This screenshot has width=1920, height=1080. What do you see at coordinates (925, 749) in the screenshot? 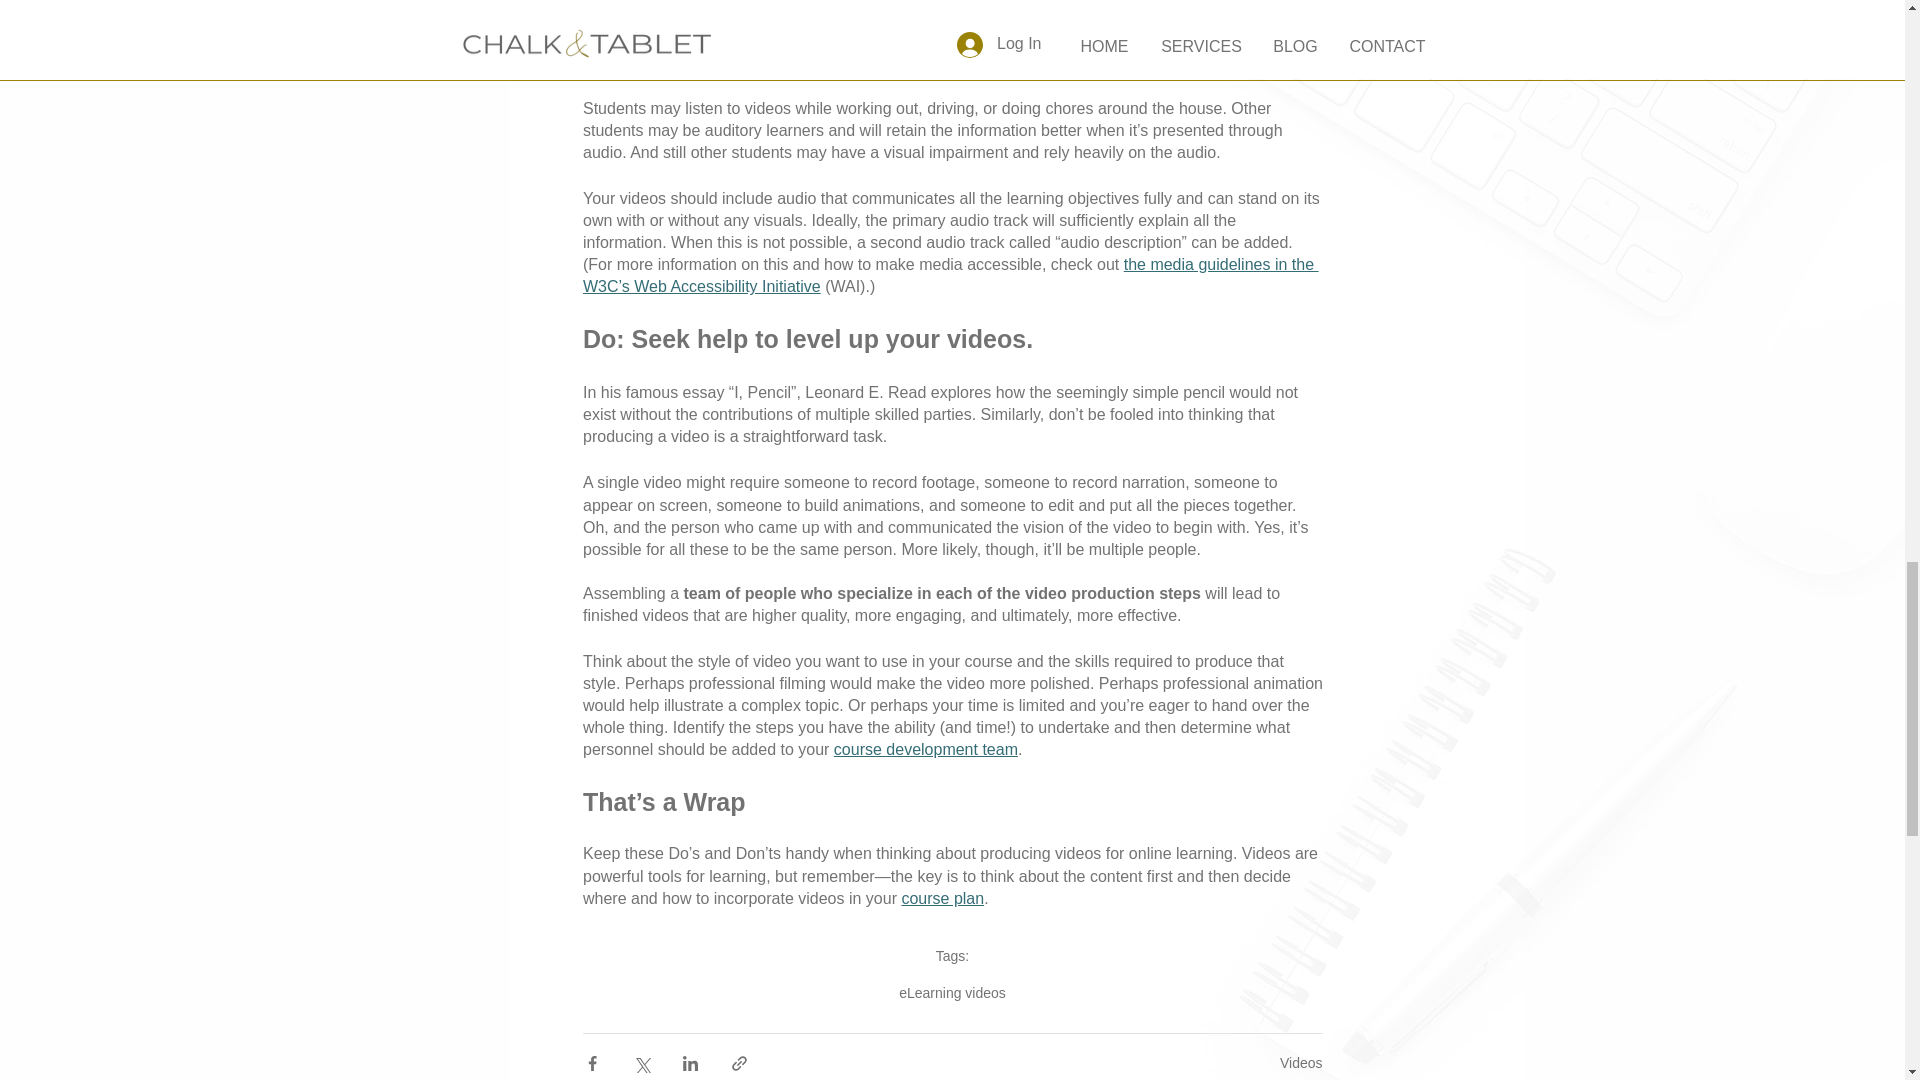
I see `course development team` at bounding box center [925, 749].